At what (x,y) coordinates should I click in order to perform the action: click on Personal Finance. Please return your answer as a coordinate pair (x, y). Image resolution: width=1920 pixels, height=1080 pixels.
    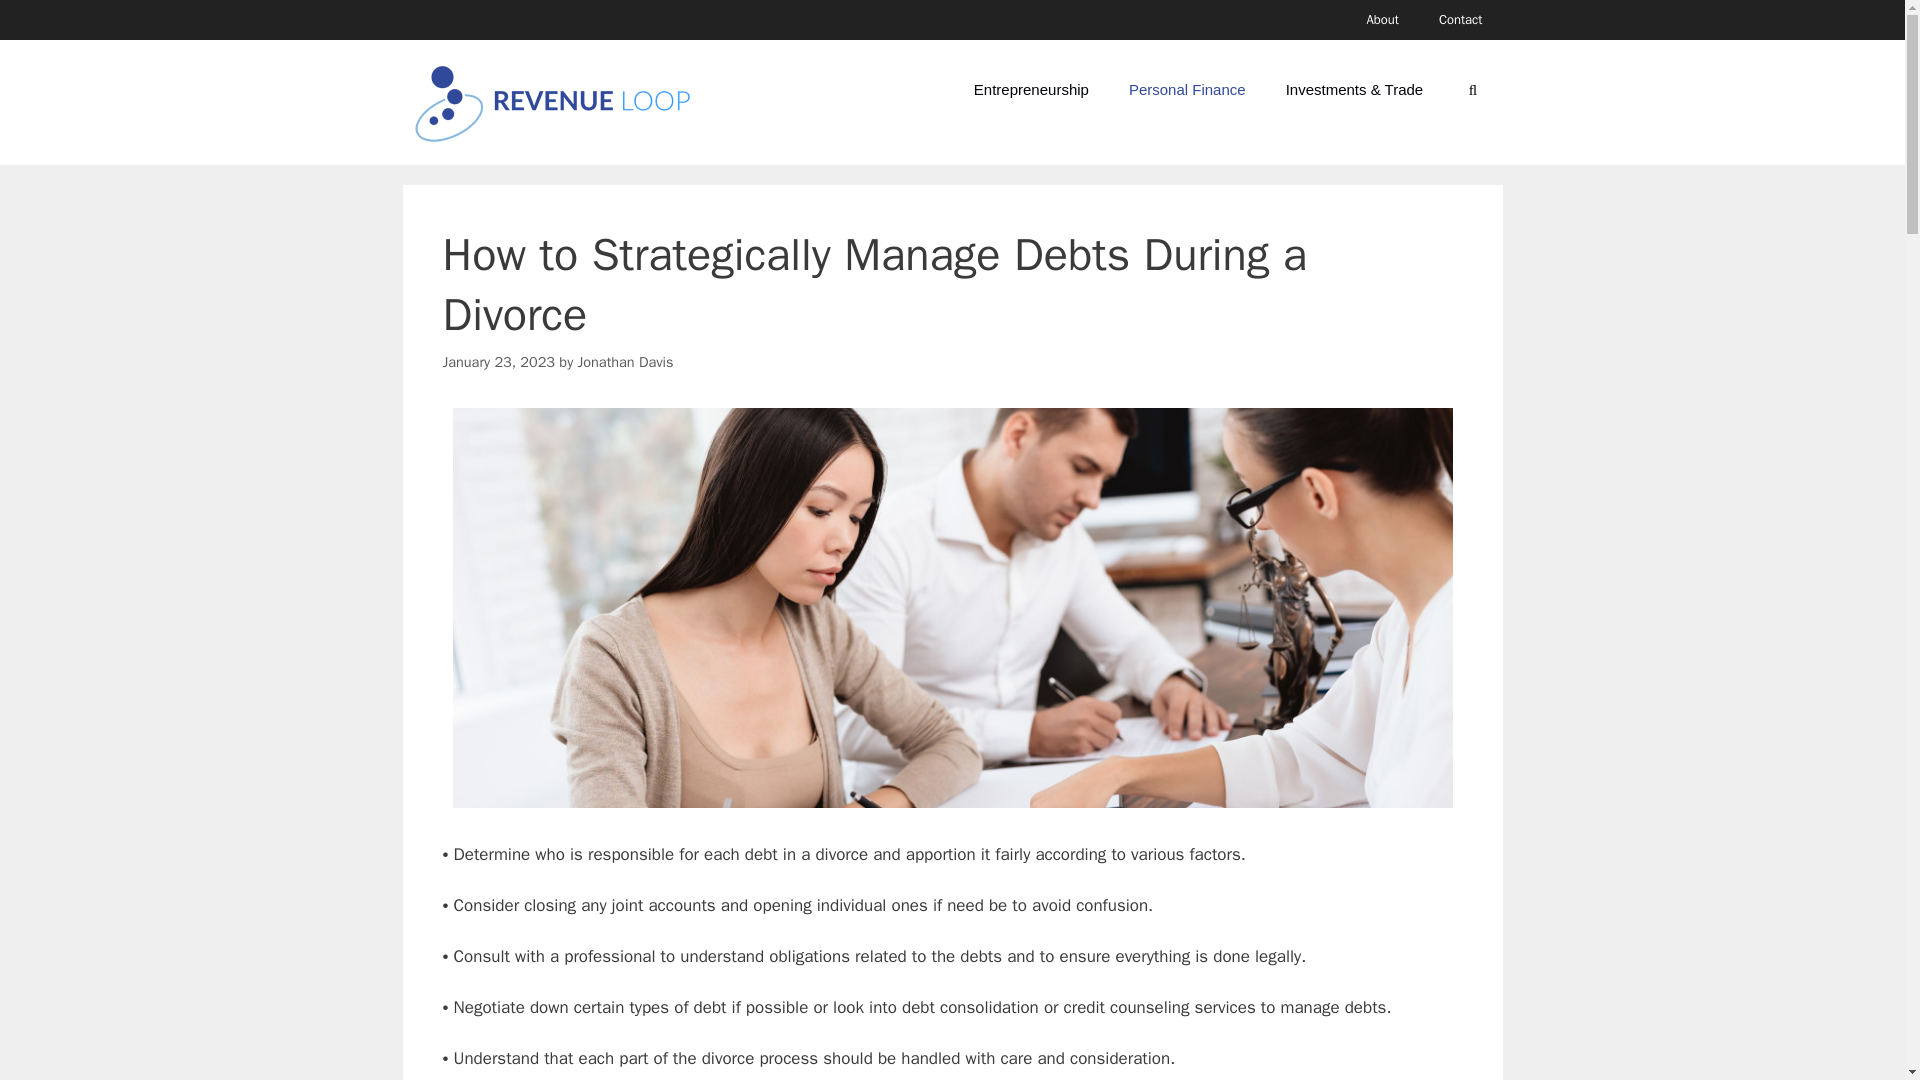
    Looking at the image, I should click on (1187, 90).